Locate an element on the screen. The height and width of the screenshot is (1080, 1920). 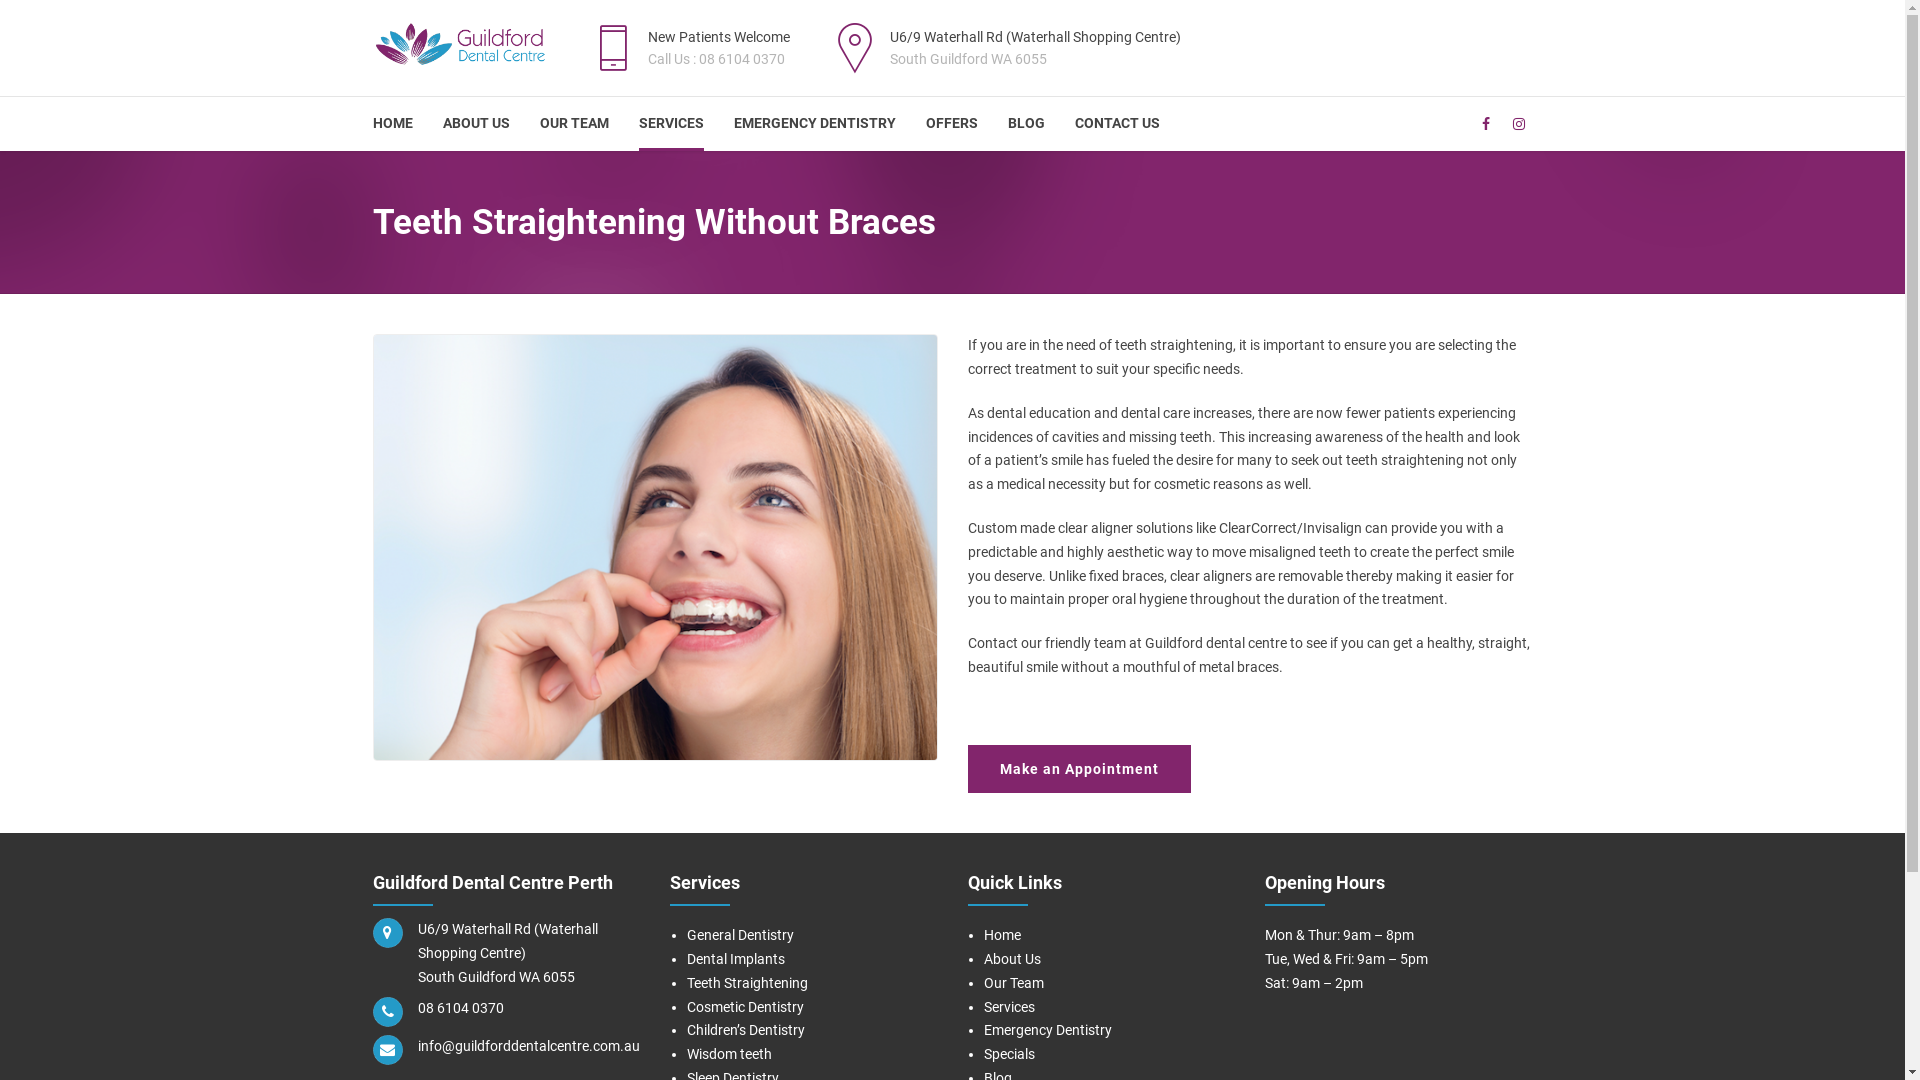
Services is located at coordinates (1009, 1007).